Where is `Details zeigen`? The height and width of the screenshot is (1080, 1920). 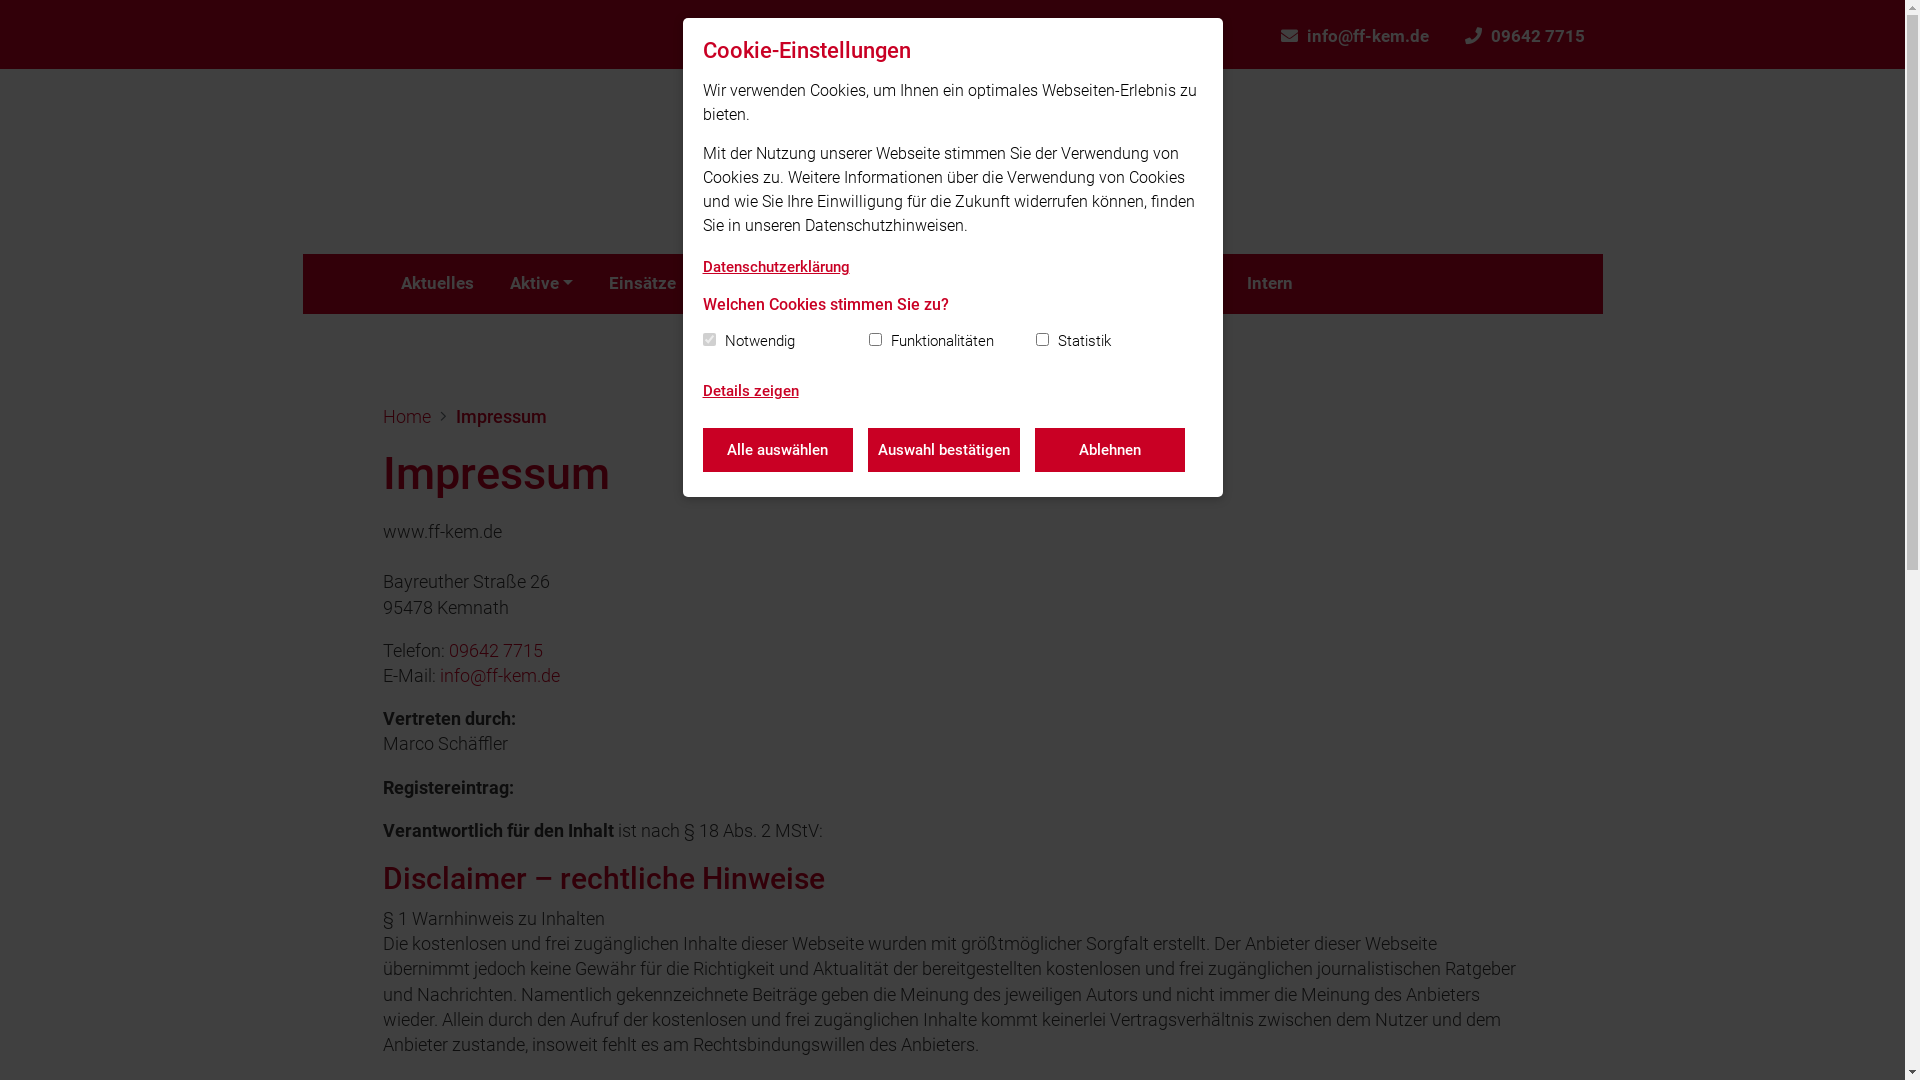 Details zeigen is located at coordinates (750, 392).